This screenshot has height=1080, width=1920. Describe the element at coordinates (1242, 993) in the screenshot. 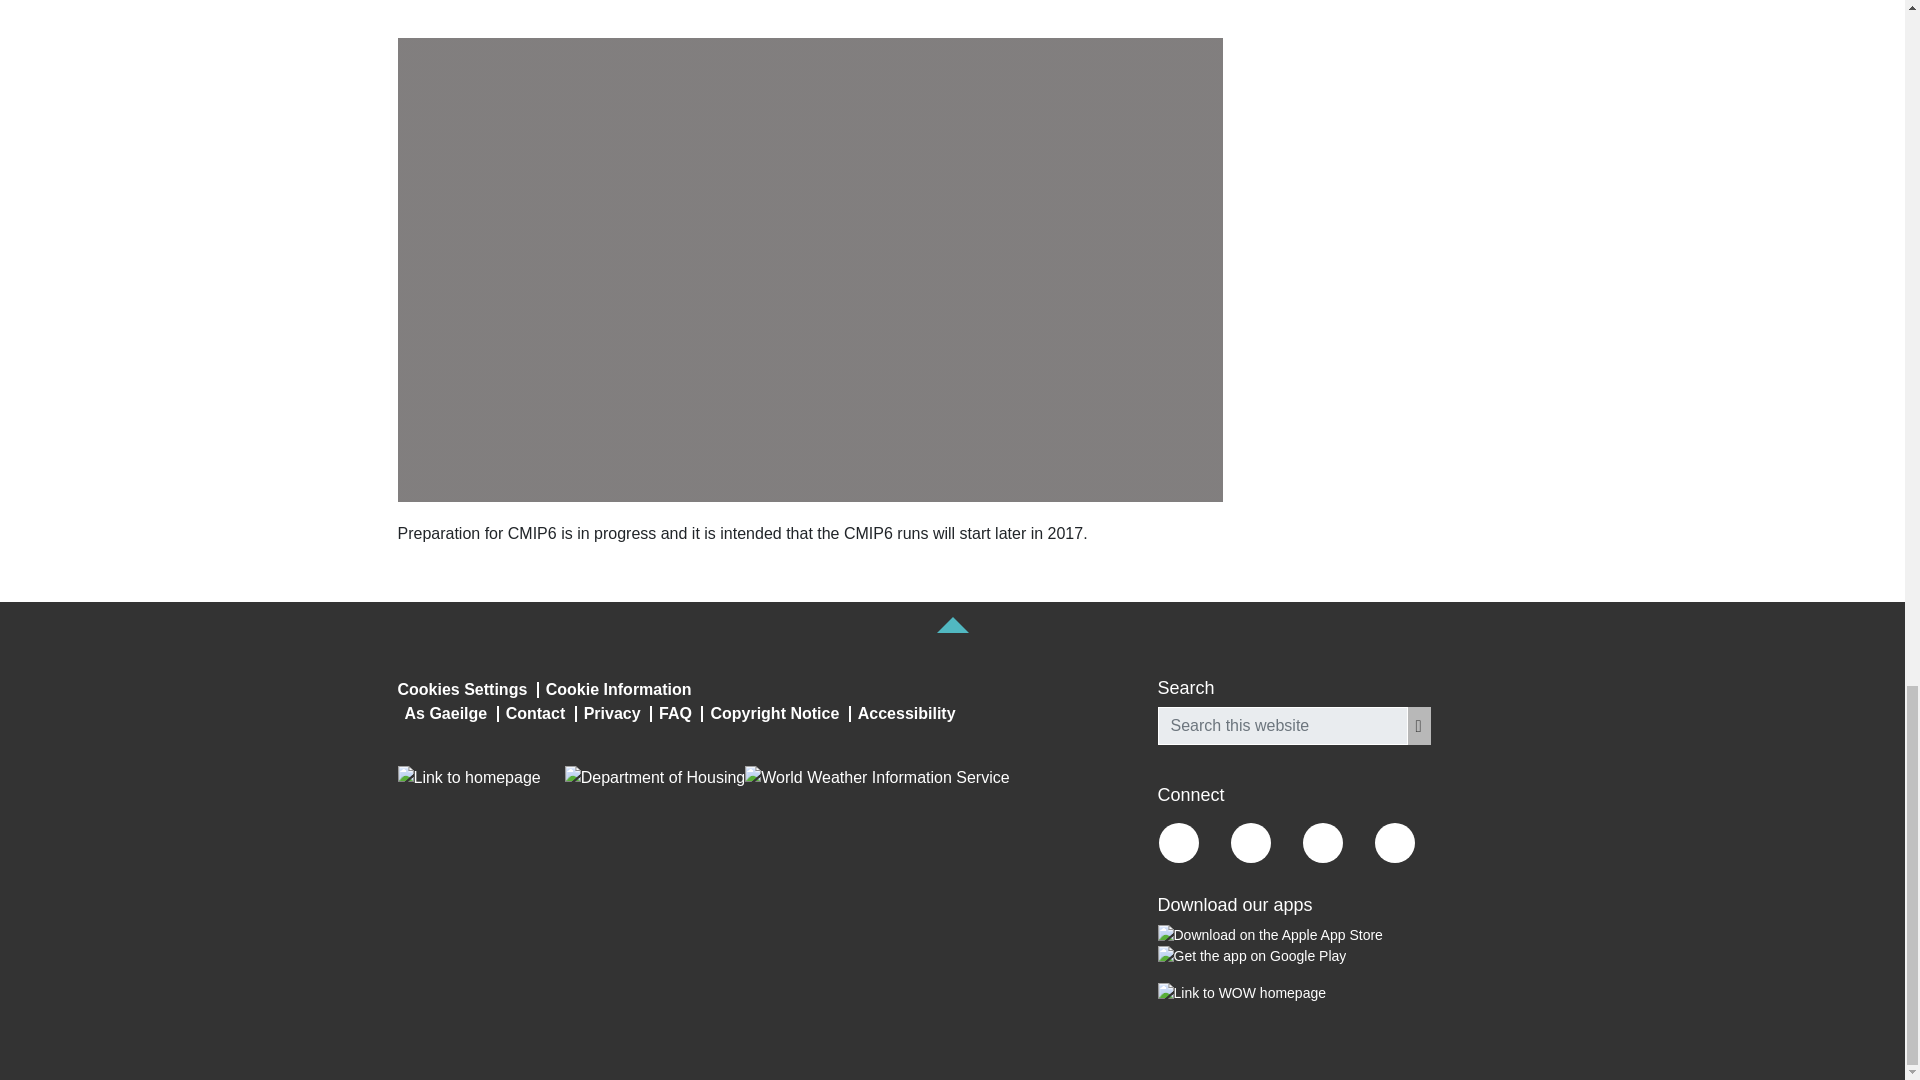

I see `Link to WOW homepage` at that location.